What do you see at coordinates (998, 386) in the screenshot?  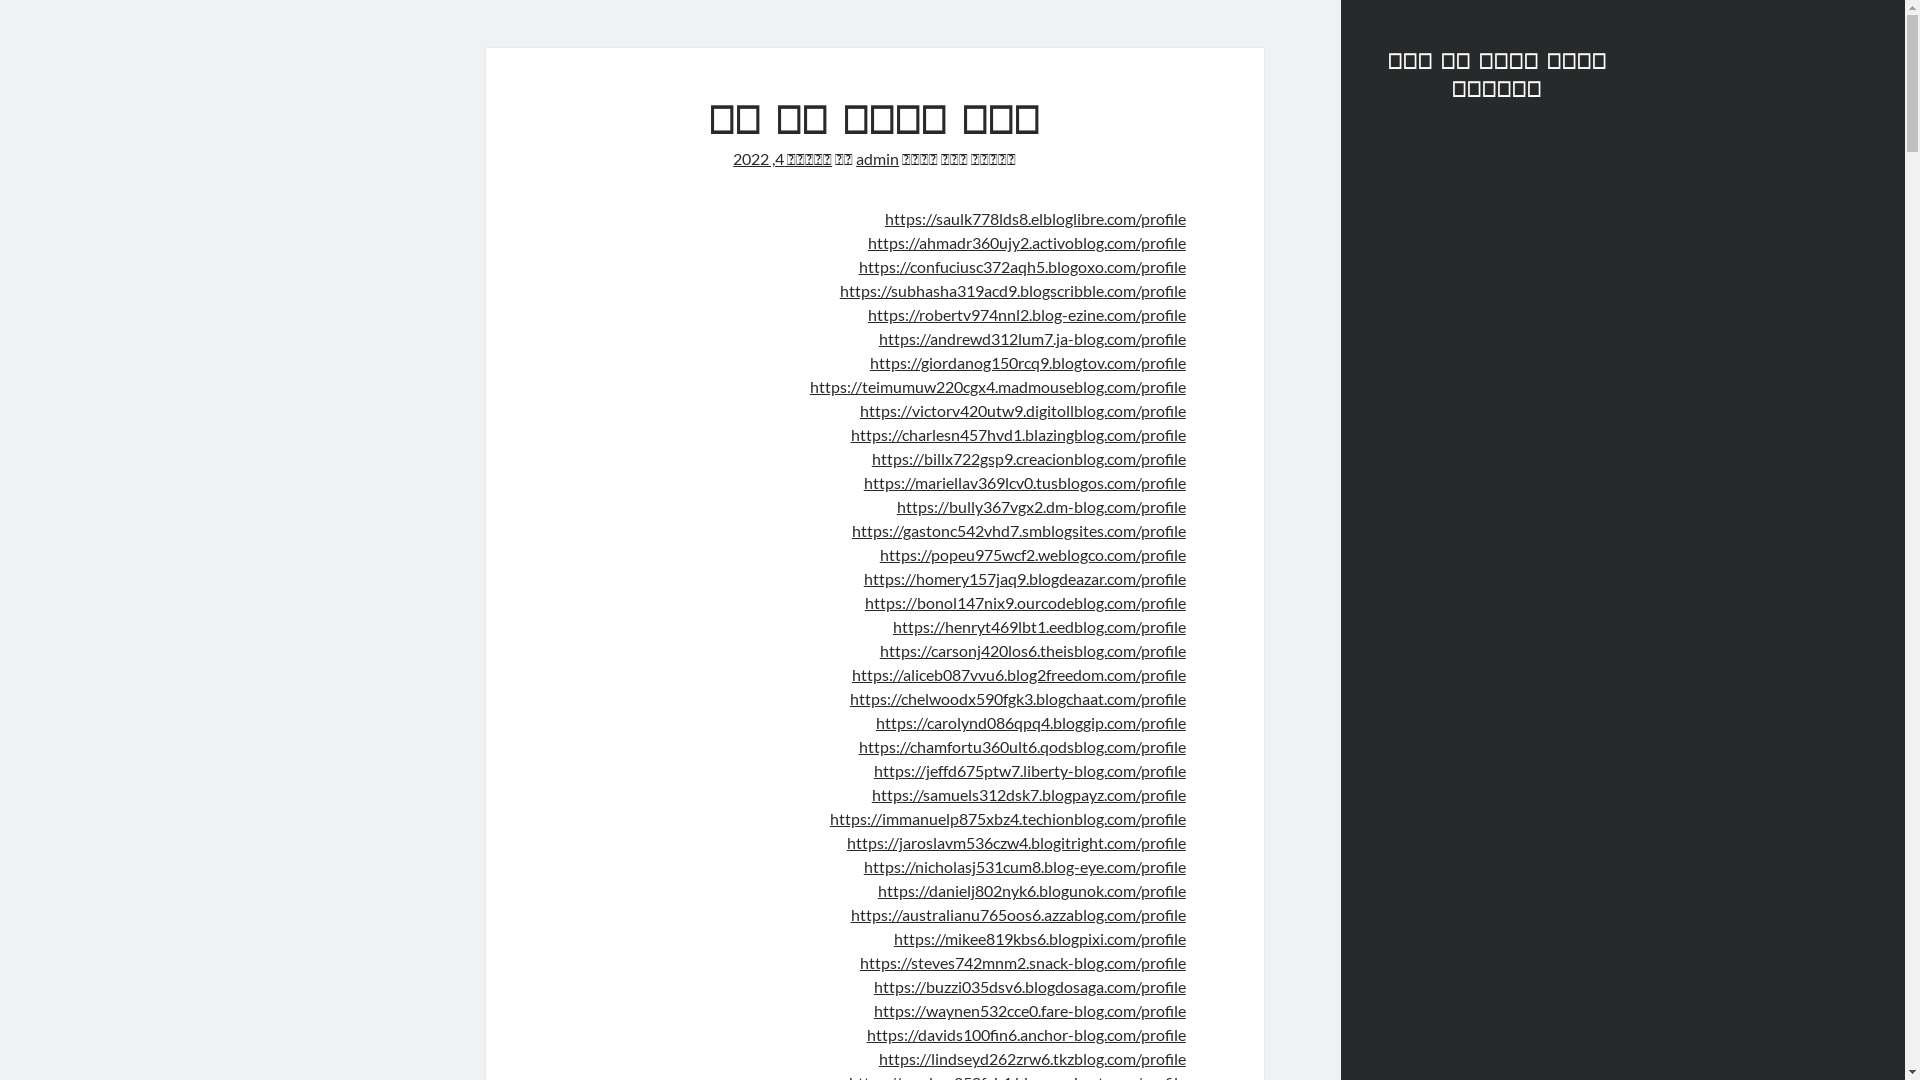 I see `https://teimumuw220cgx4.madmouseblog.com/profile` at bounding box center [998, 386].